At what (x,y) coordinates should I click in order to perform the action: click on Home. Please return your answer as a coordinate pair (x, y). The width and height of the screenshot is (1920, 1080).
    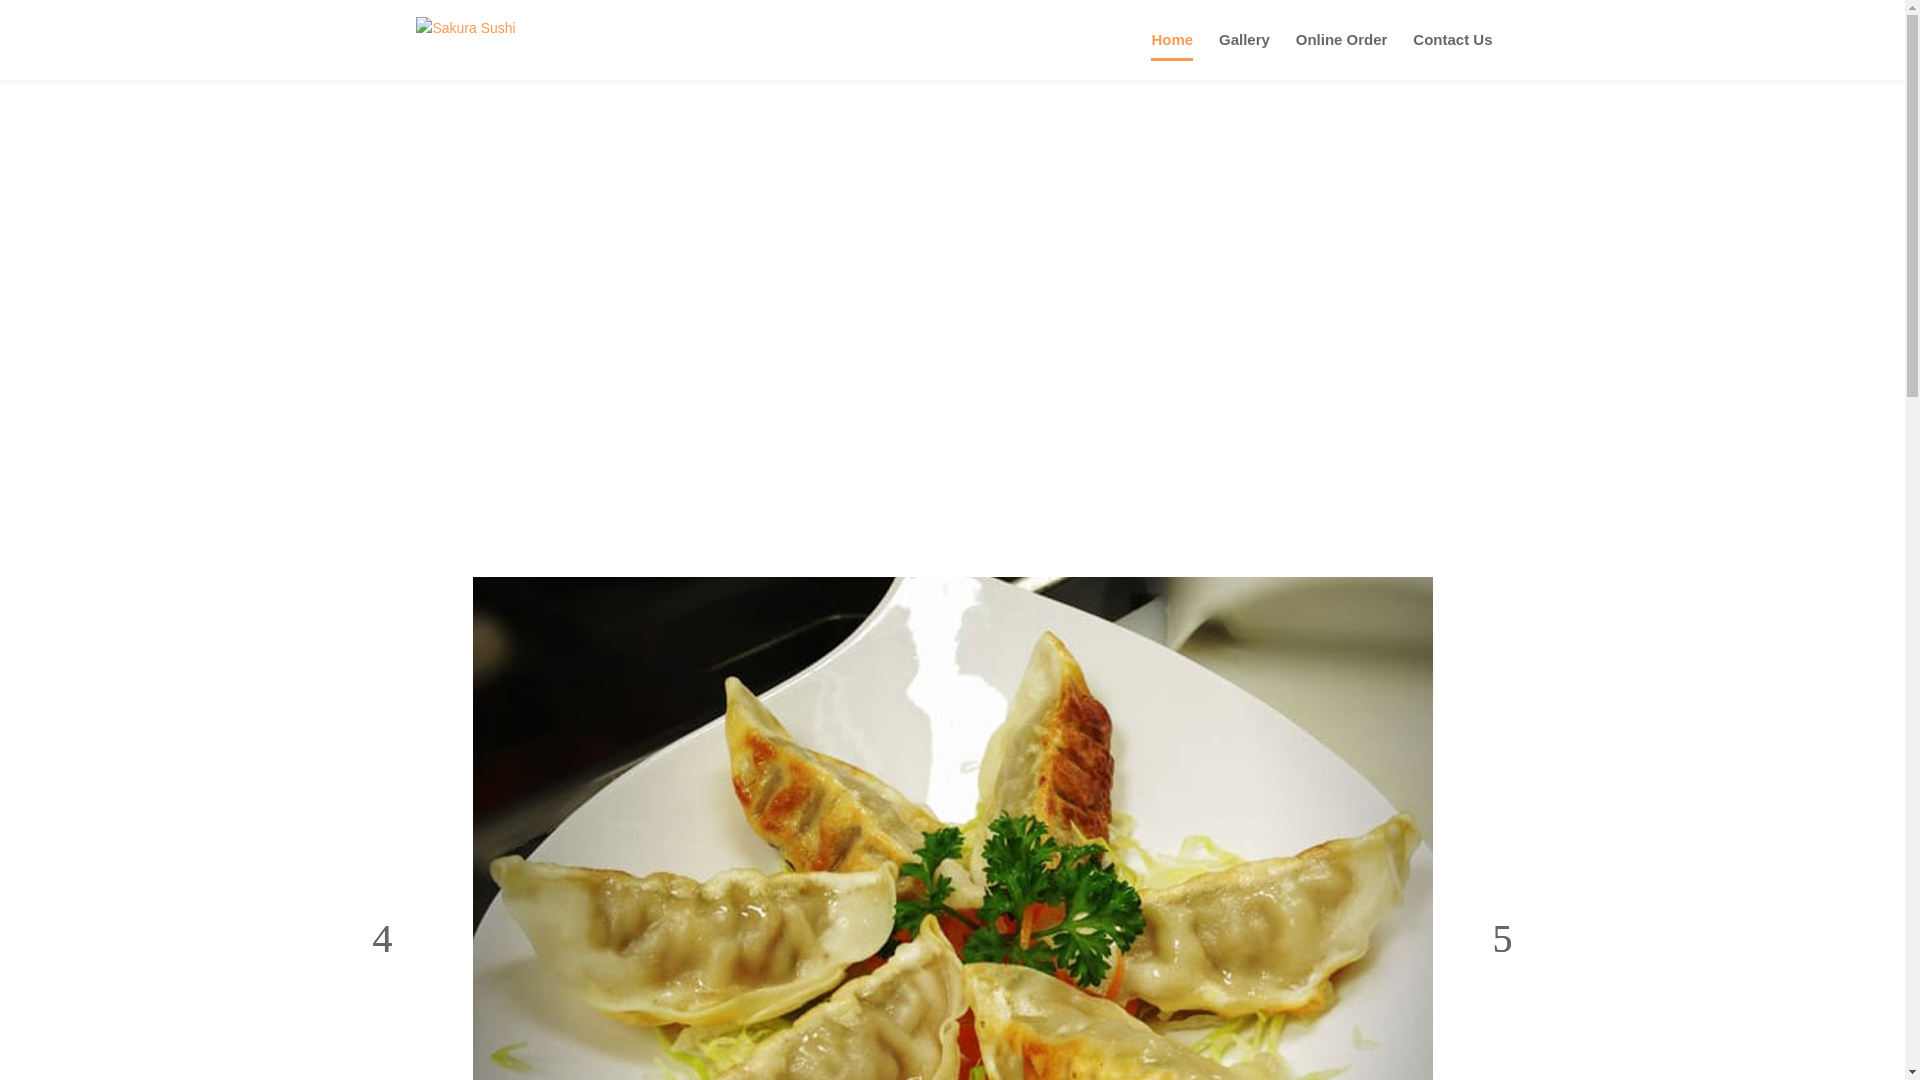
    Looking at the image, I should click on (1171, 56).